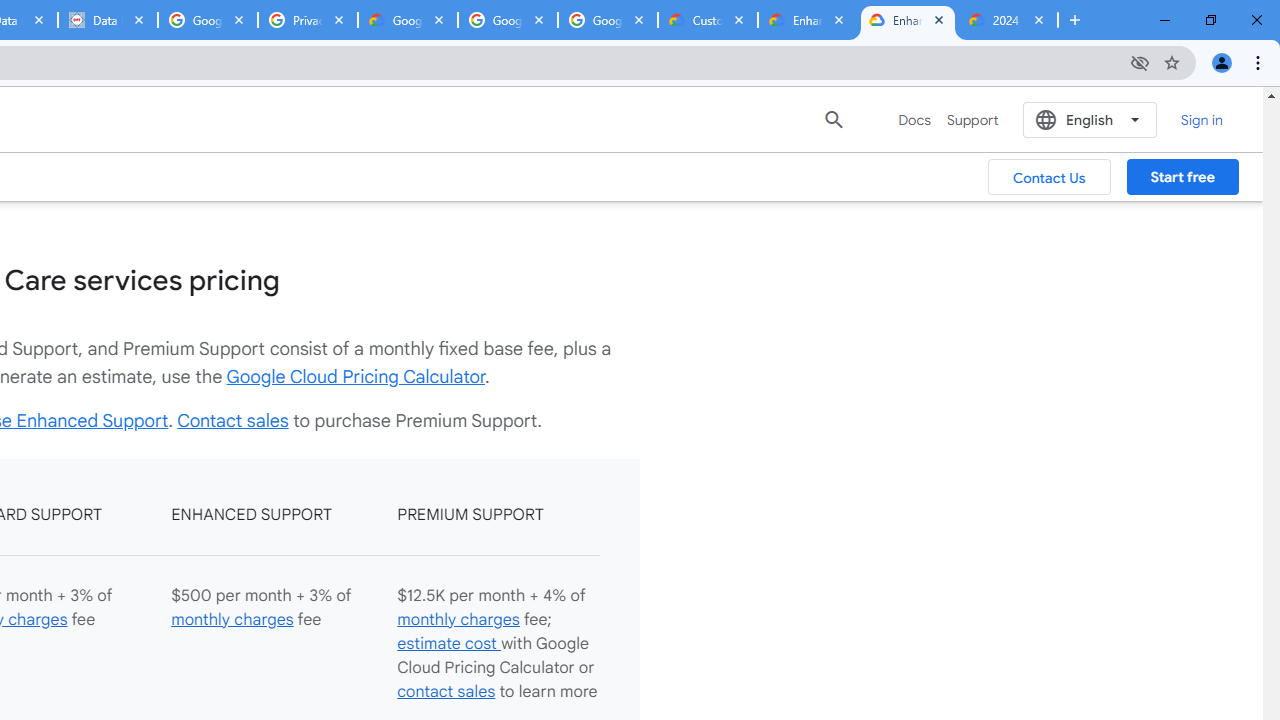 The image size is (1280, 720). Describe the element at coordinates (508, 20) in the screenshot. I see `Google Workspace - Specific Terms` at that location.